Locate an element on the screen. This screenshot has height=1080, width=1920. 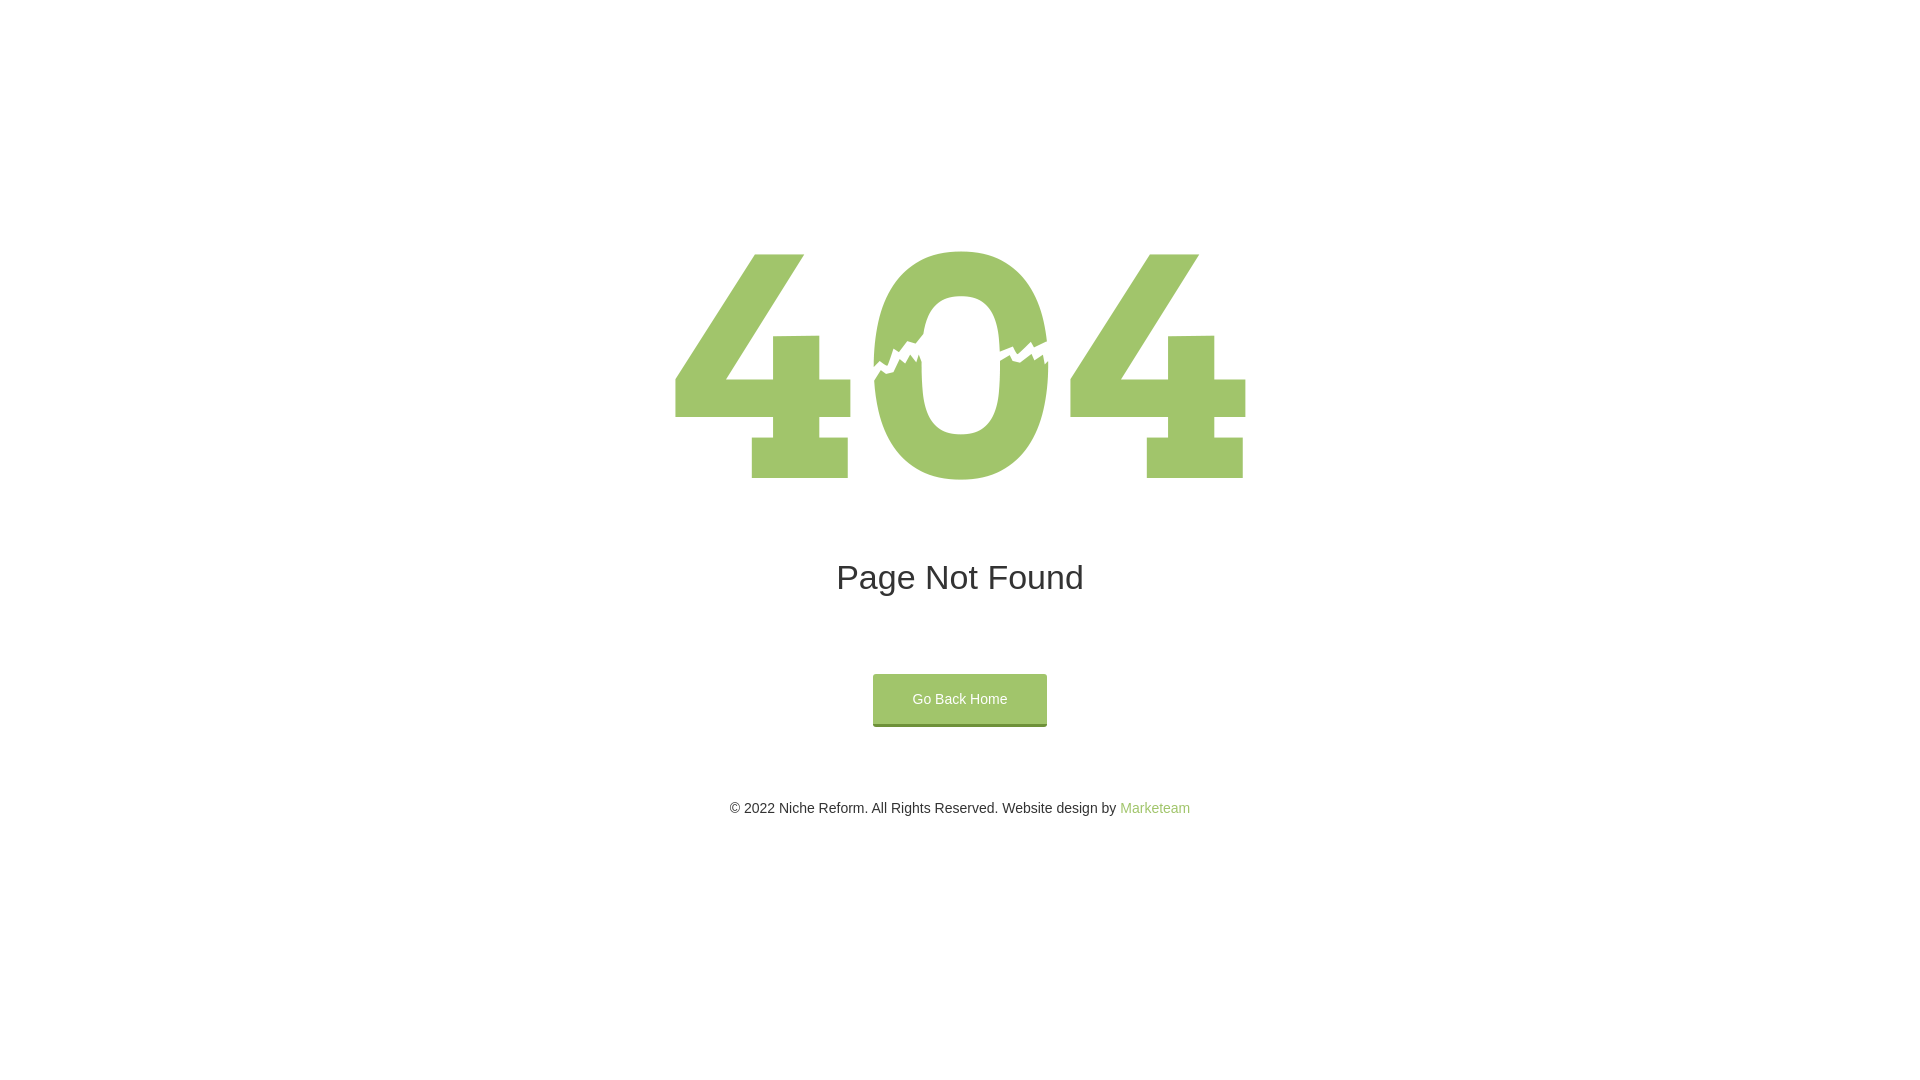
Marketeam is located at coordinates (1155, 808).